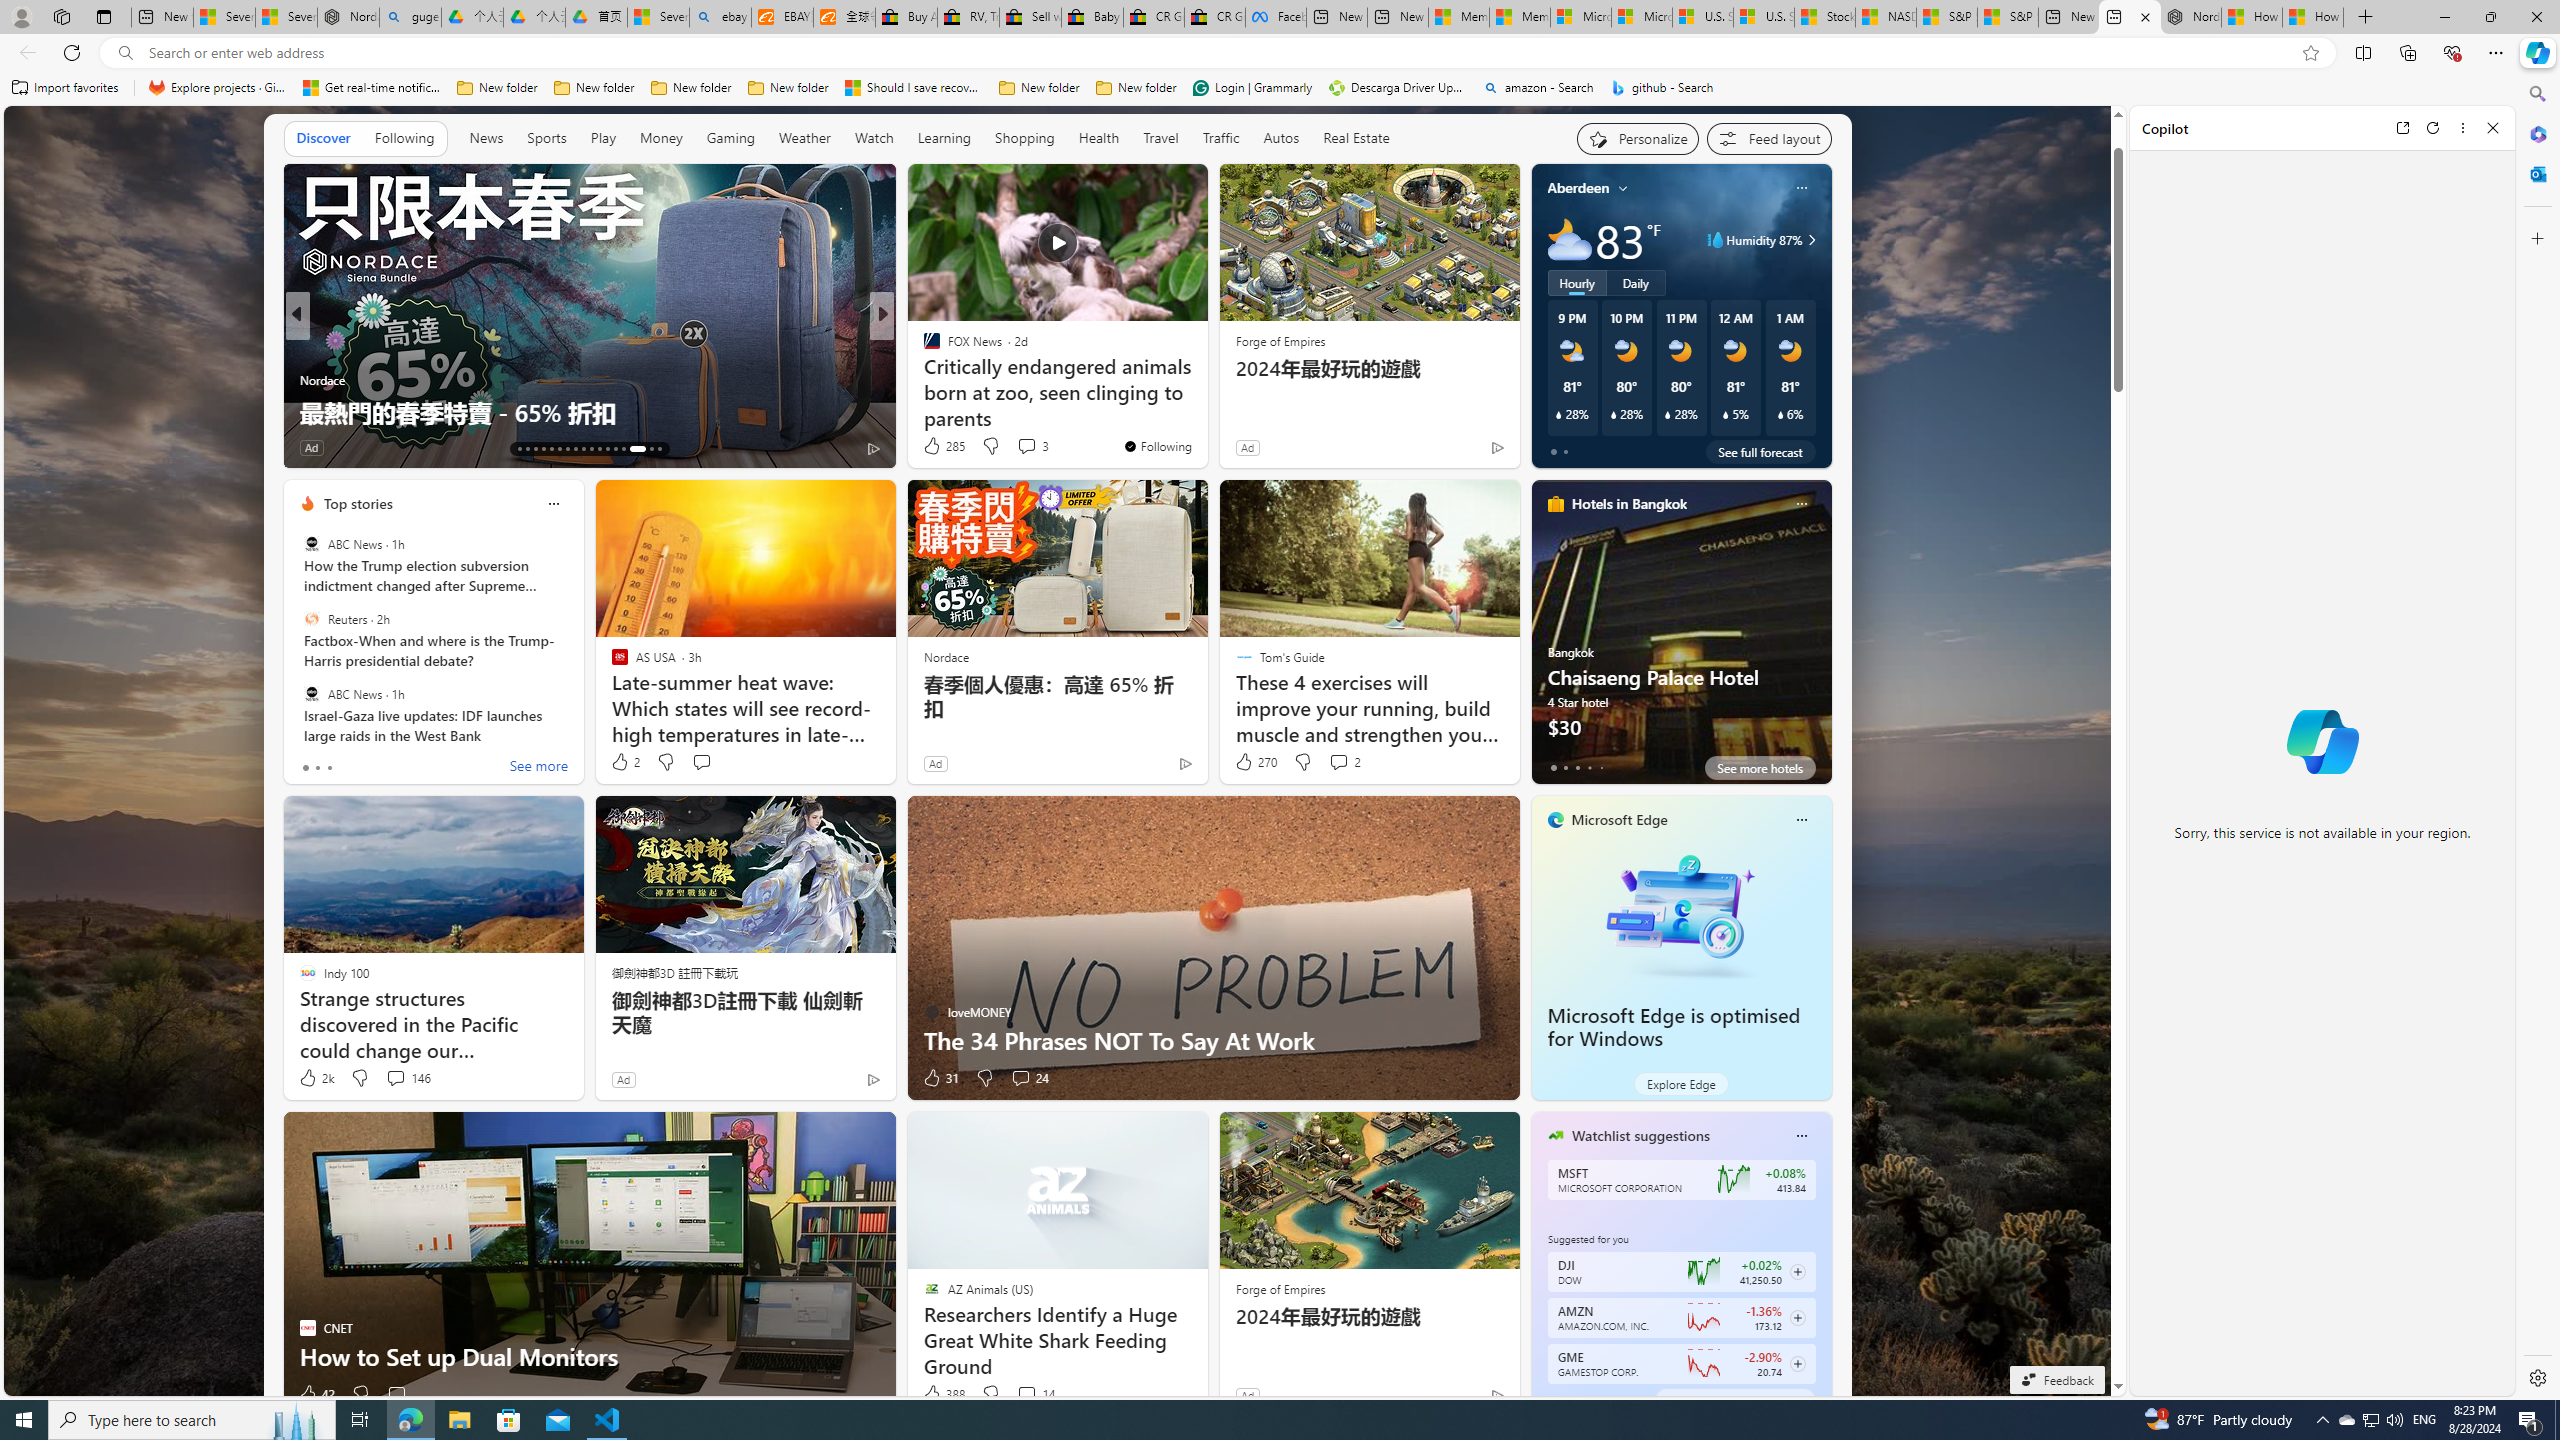  I want to click on Learning, so click(942, 138).